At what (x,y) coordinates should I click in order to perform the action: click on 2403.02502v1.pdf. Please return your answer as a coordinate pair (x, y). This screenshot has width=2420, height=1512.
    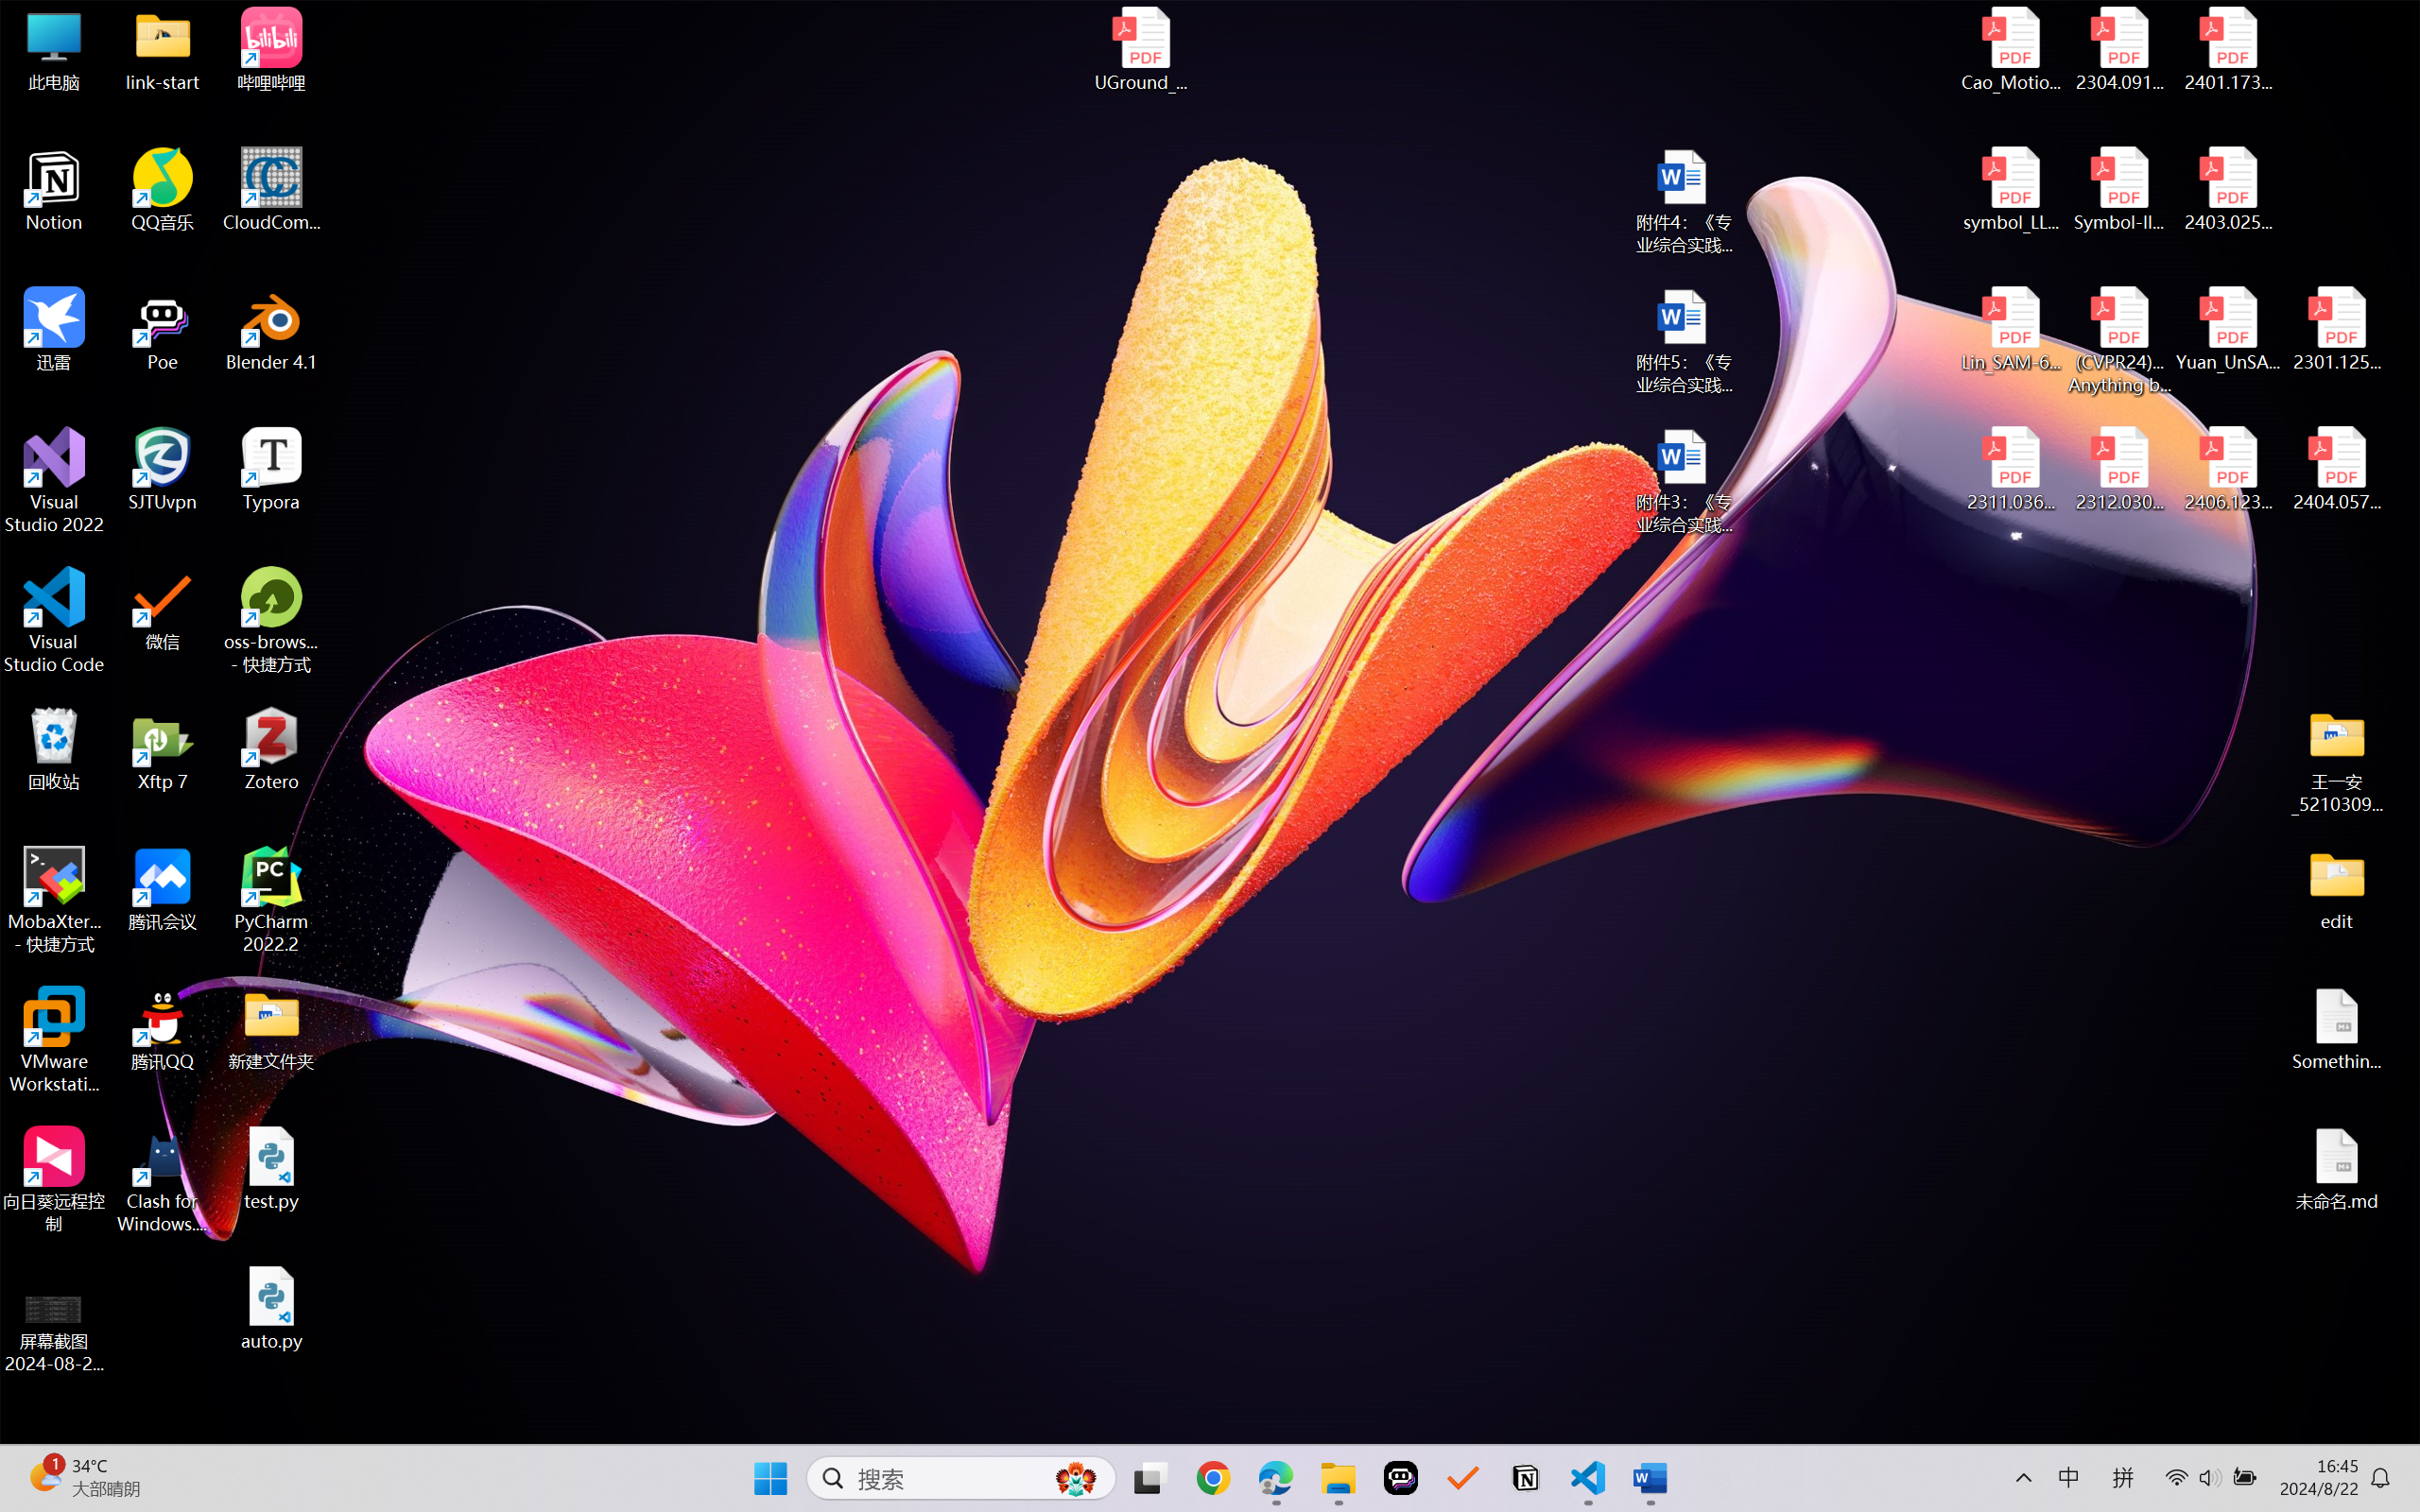
    Looking at the image, I should click on (2227, 190).